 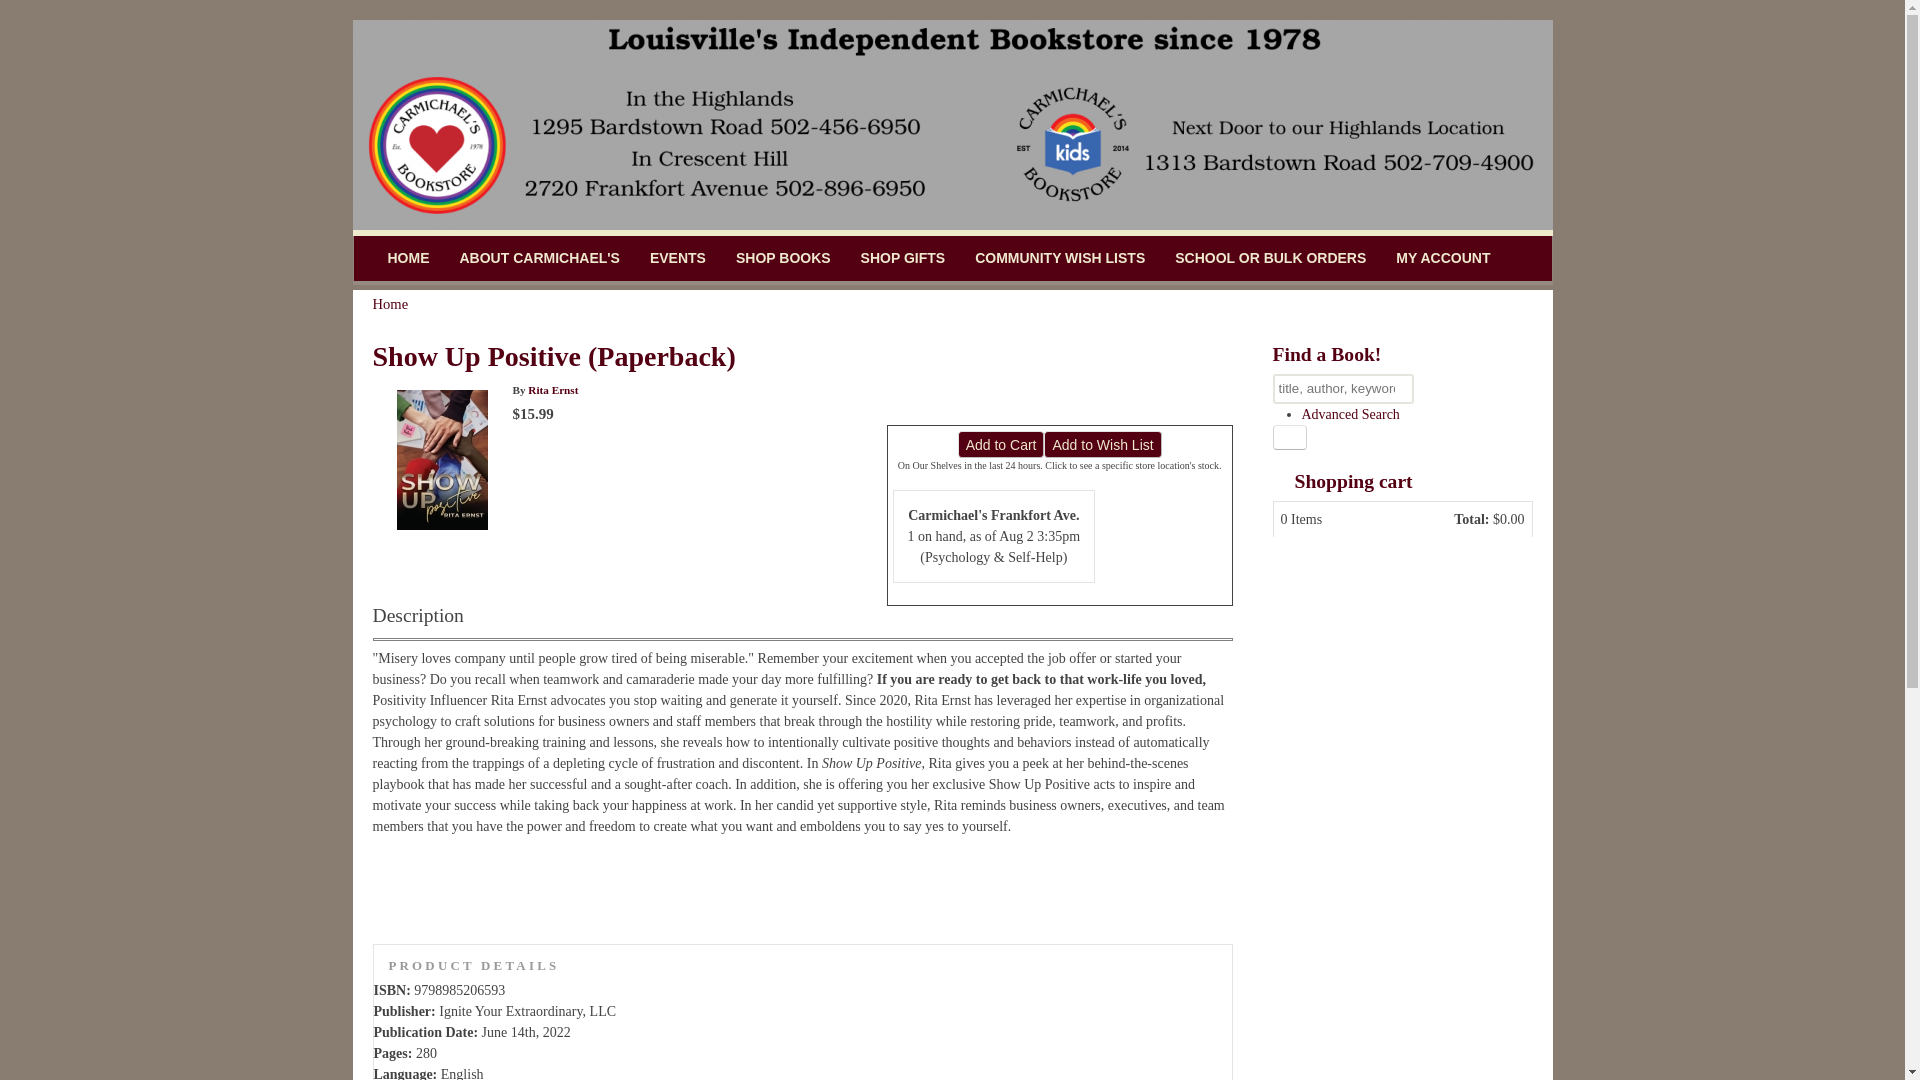 I want to click on COMMUNITY WISH LISTS, so click(x=1060, y=258).